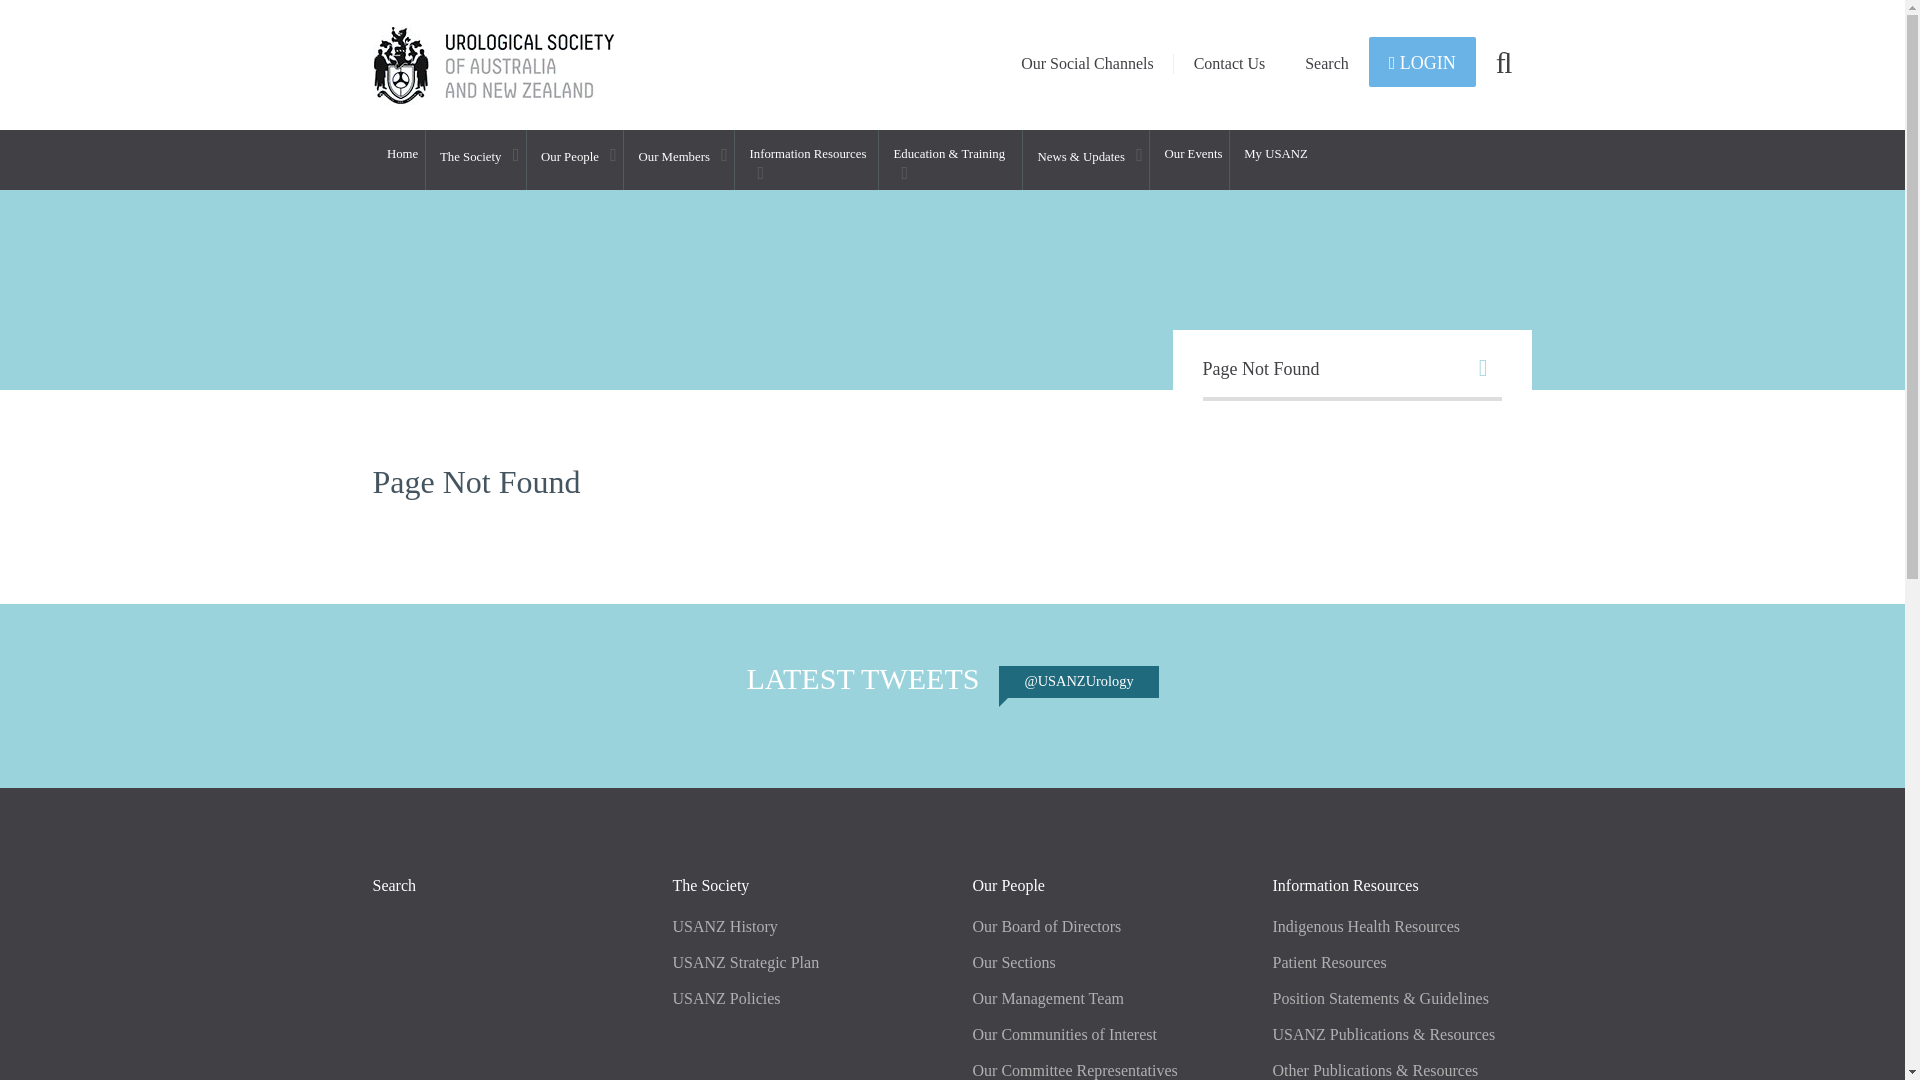 Image resolution: width=1920 pixels, height=1080 pixels. What do you see at coordinates (1230, 63) in the screenshot?
I see `Contact Us` at bounding box center [1230, 63].